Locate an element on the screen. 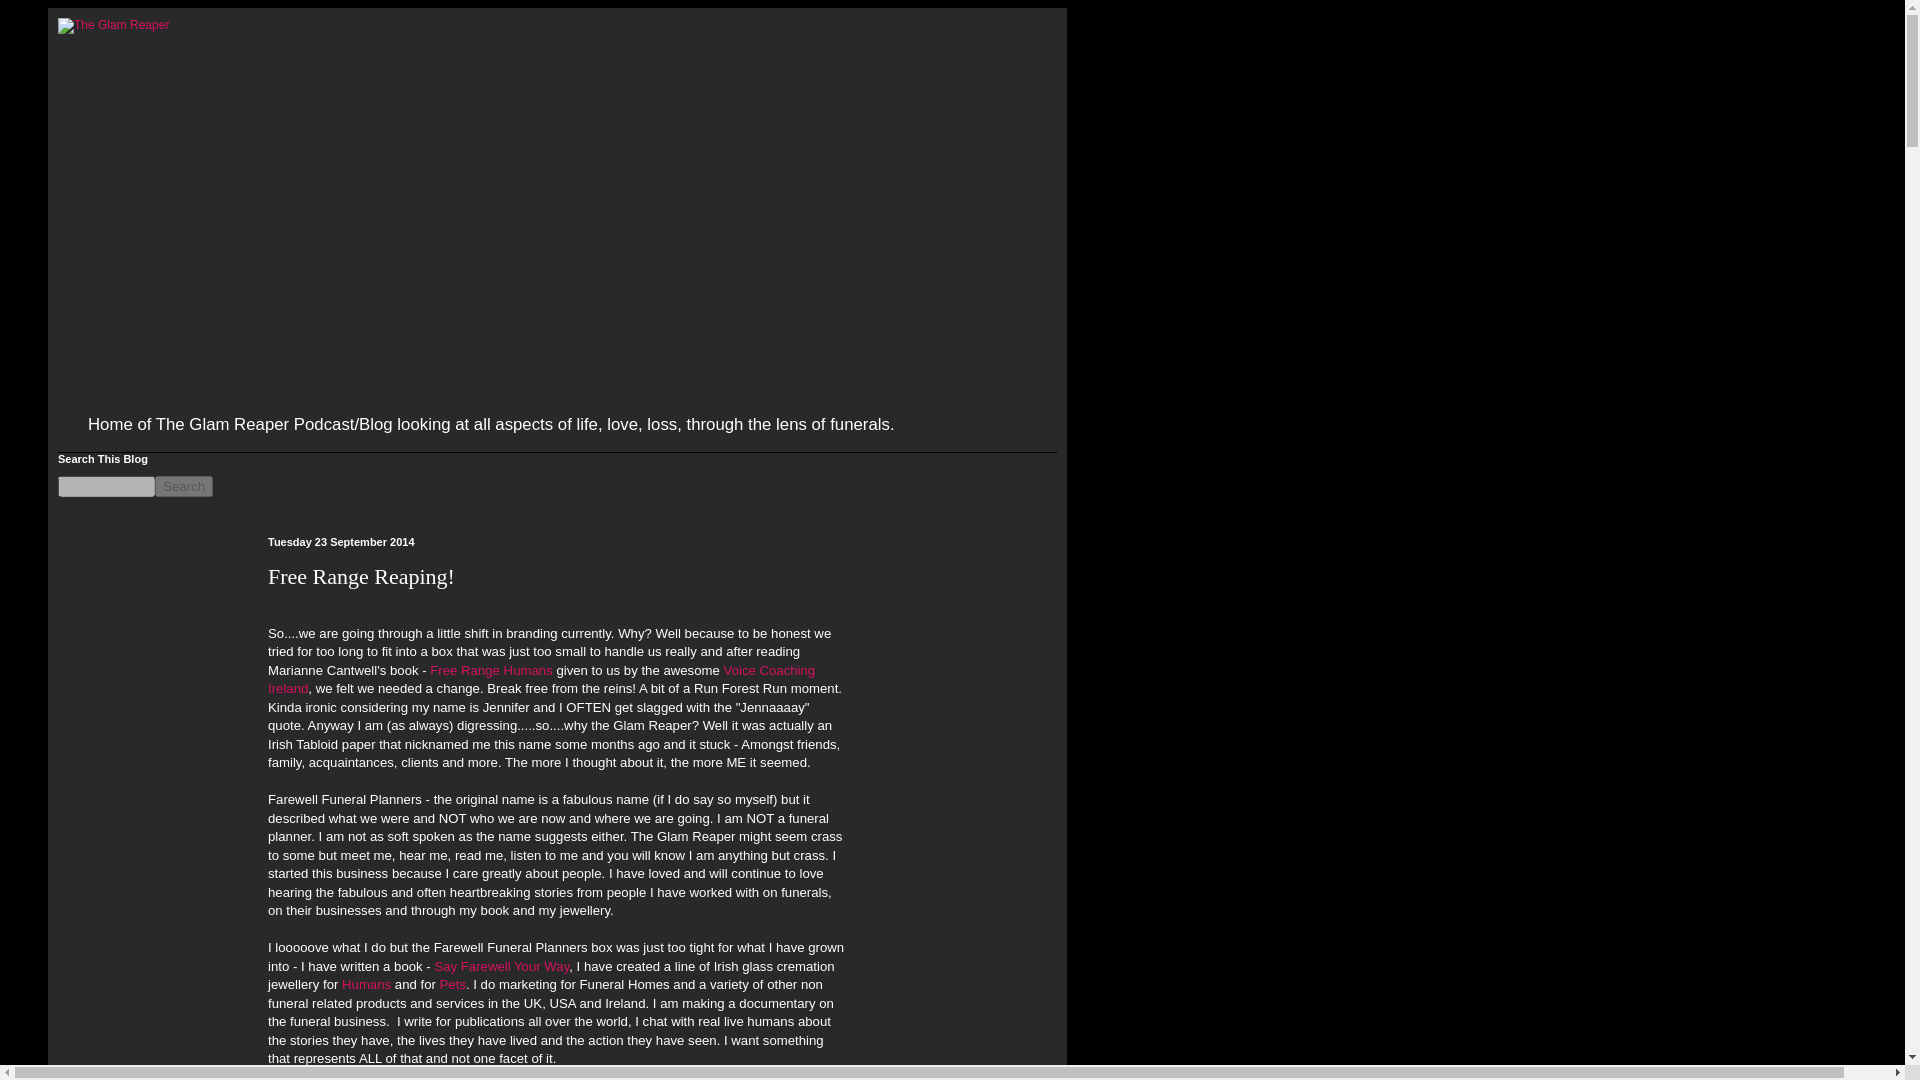  Free Range Humans is located at coordinates (491, 670).